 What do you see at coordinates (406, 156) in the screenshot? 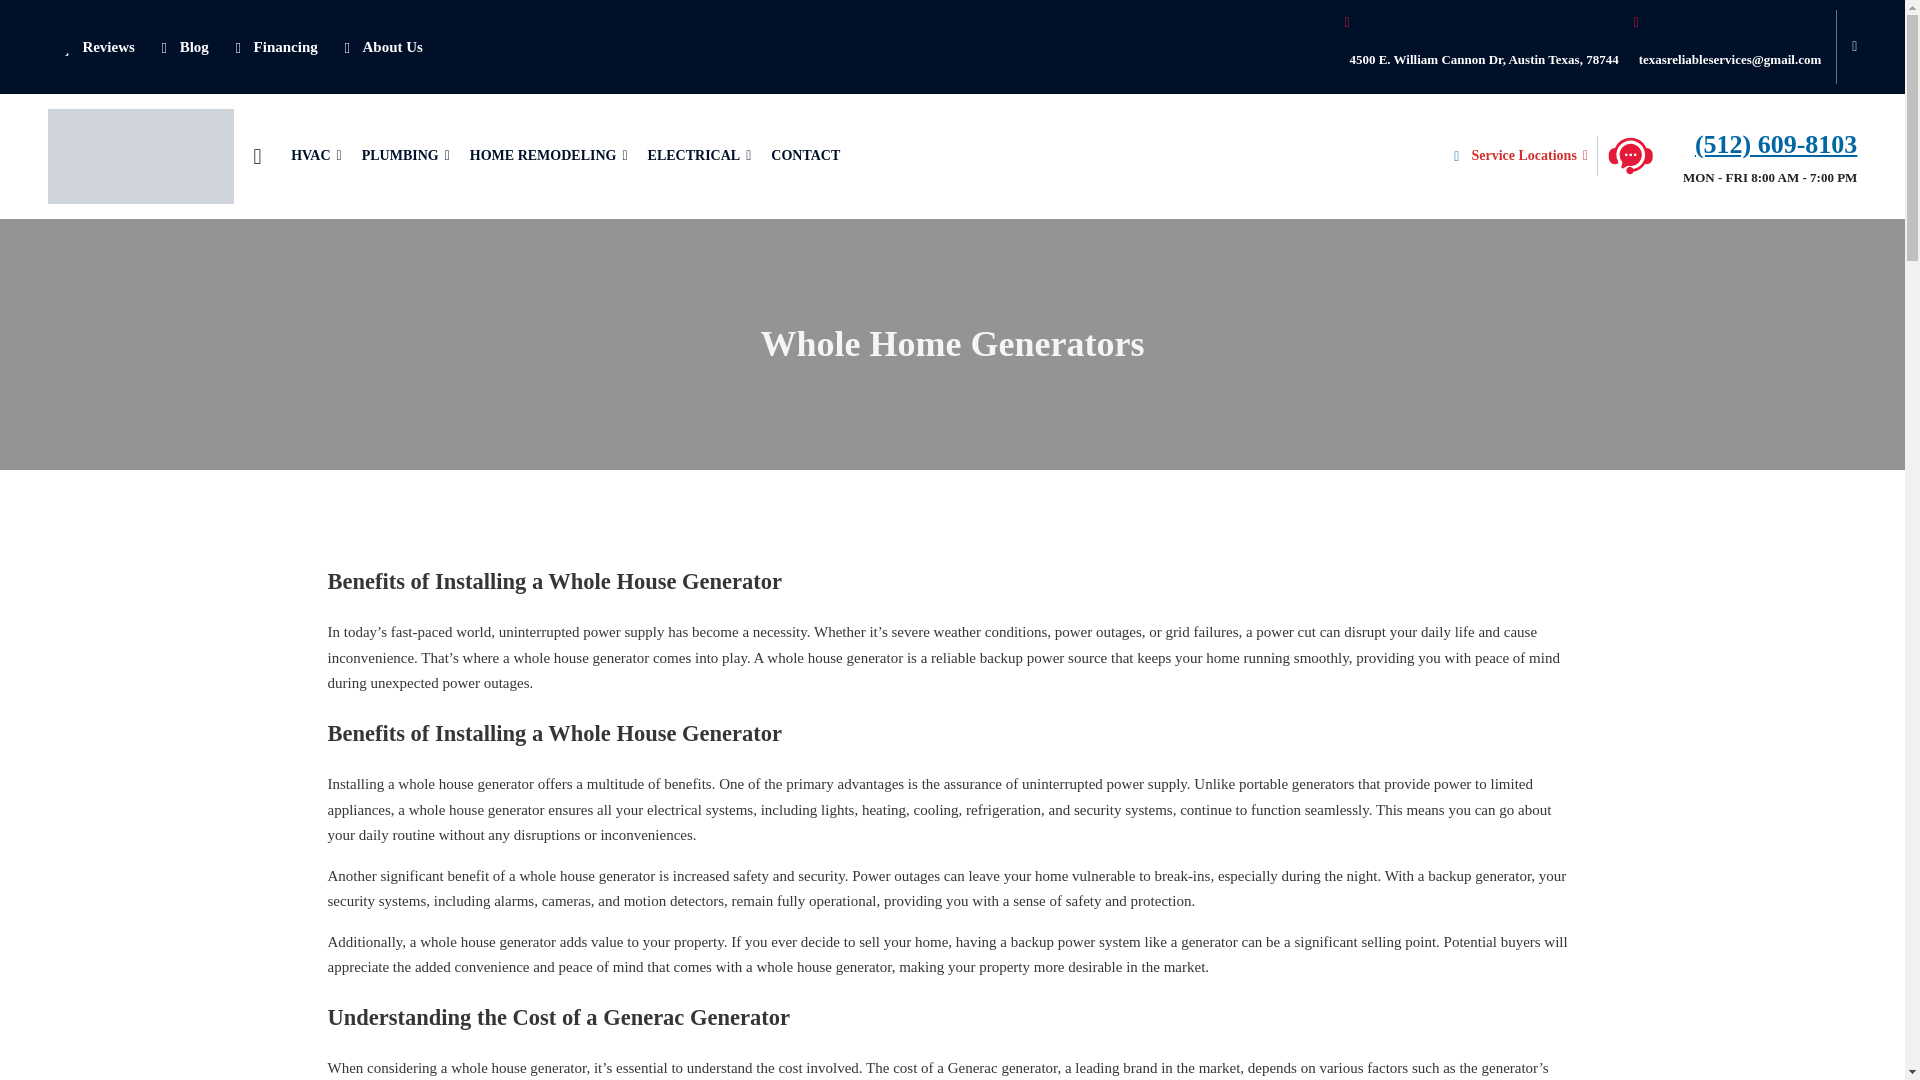
I see `PLUMBING` at bounding box center [406, 156].